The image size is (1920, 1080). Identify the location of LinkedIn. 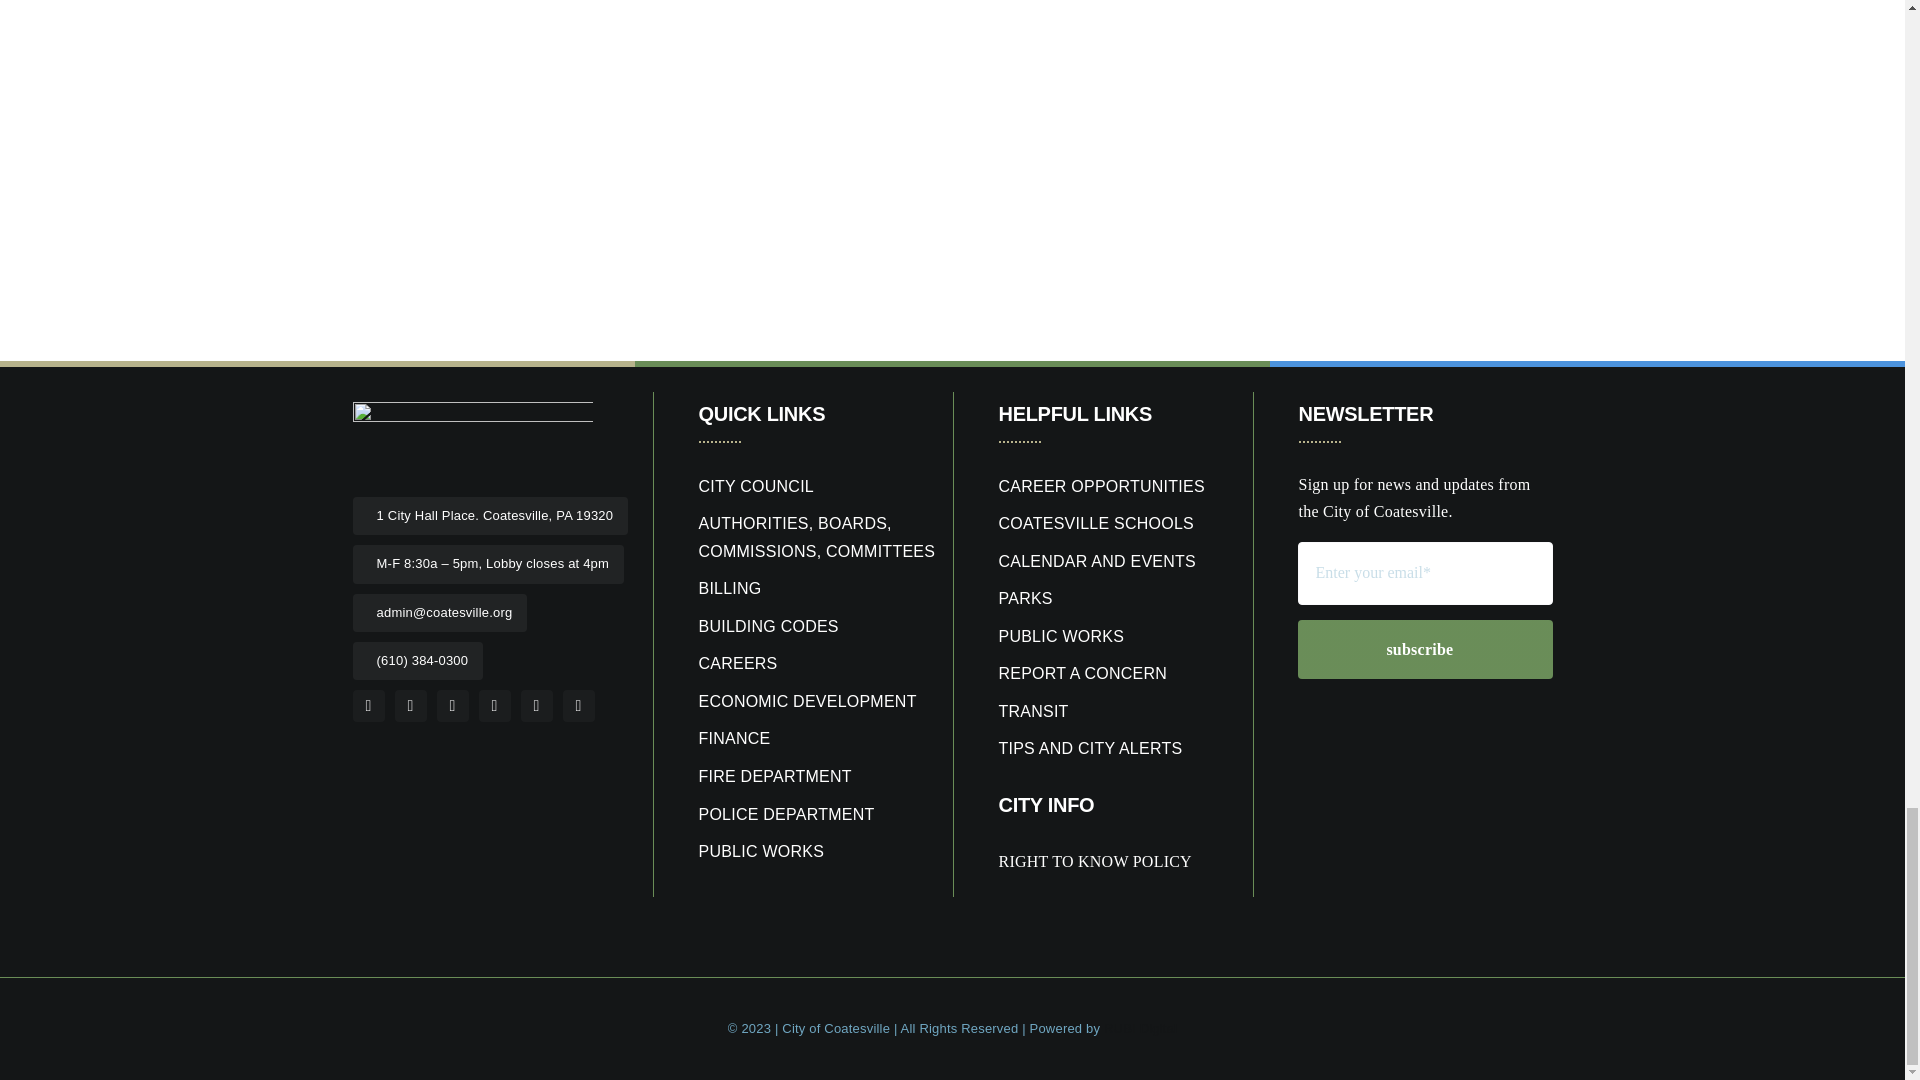
(452, 706).